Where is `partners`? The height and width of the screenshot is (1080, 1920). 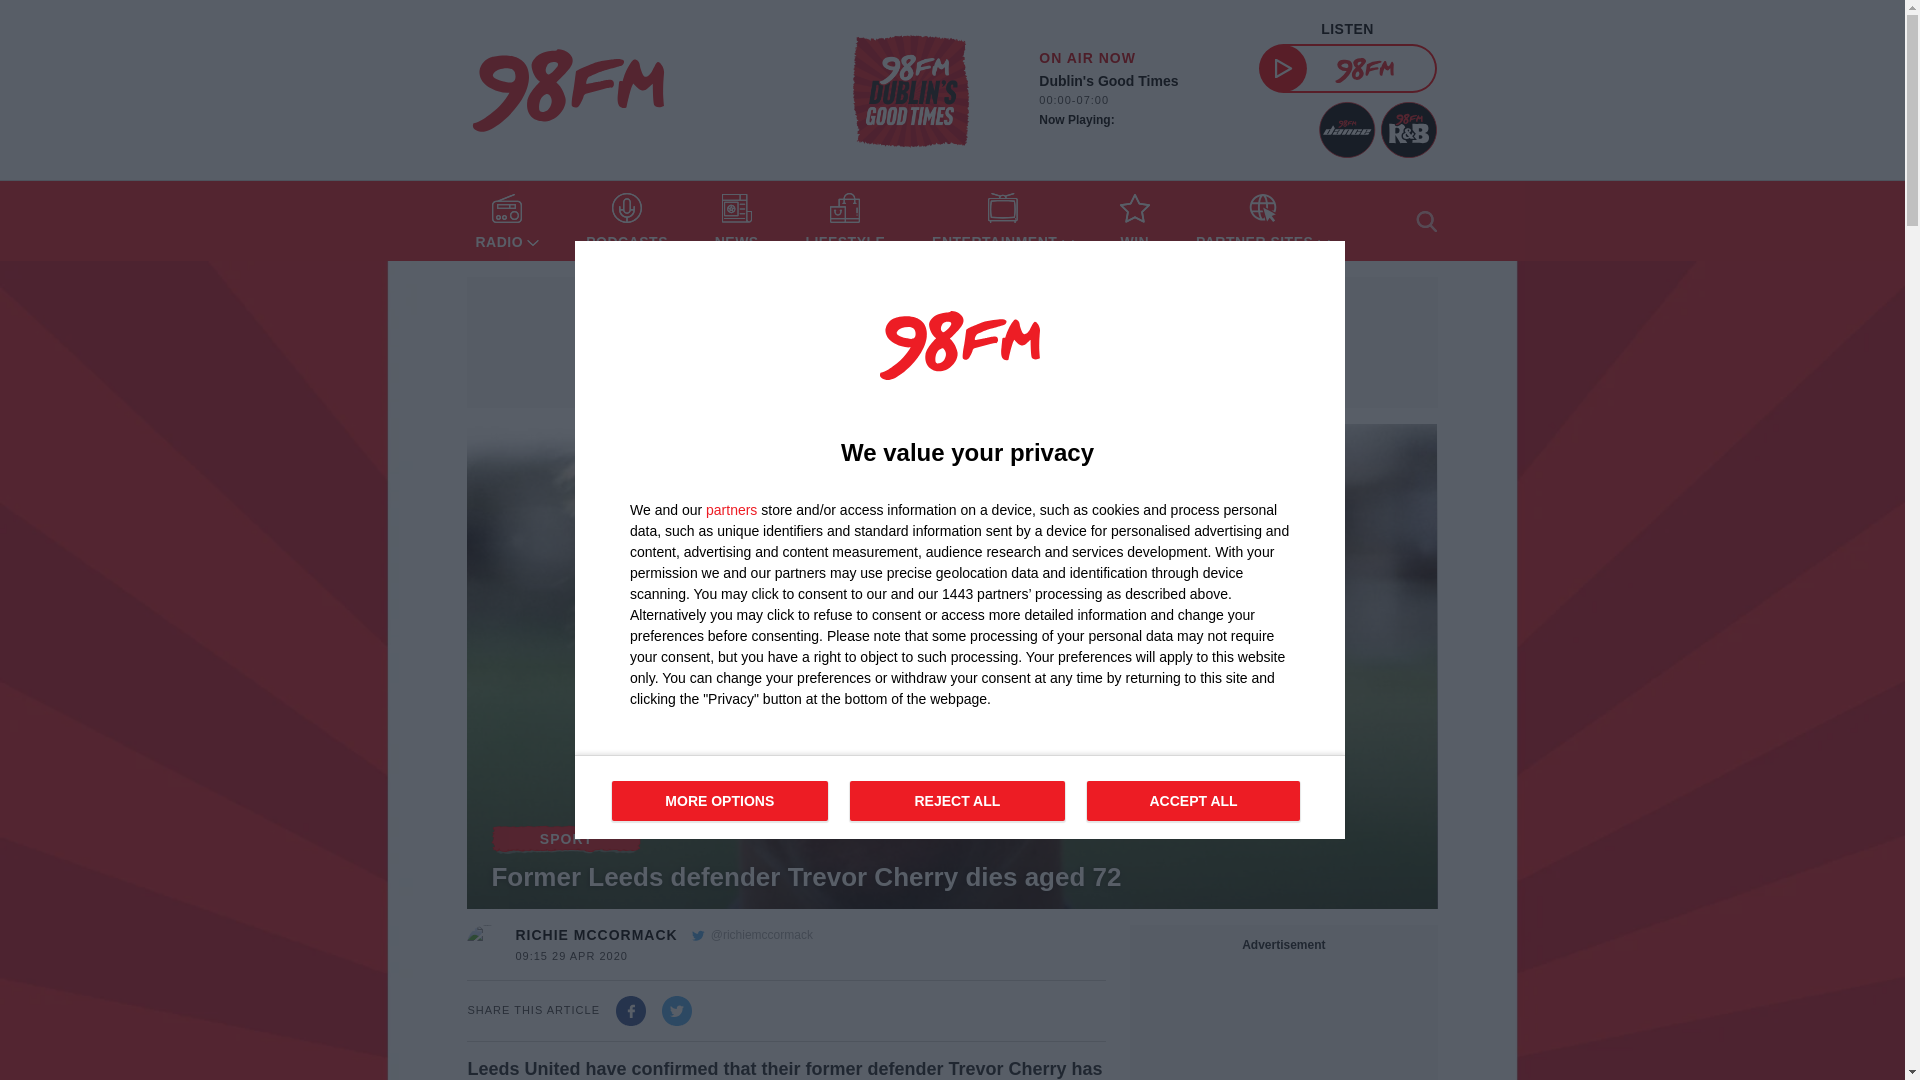 partners is located at coordinates (731, 510).